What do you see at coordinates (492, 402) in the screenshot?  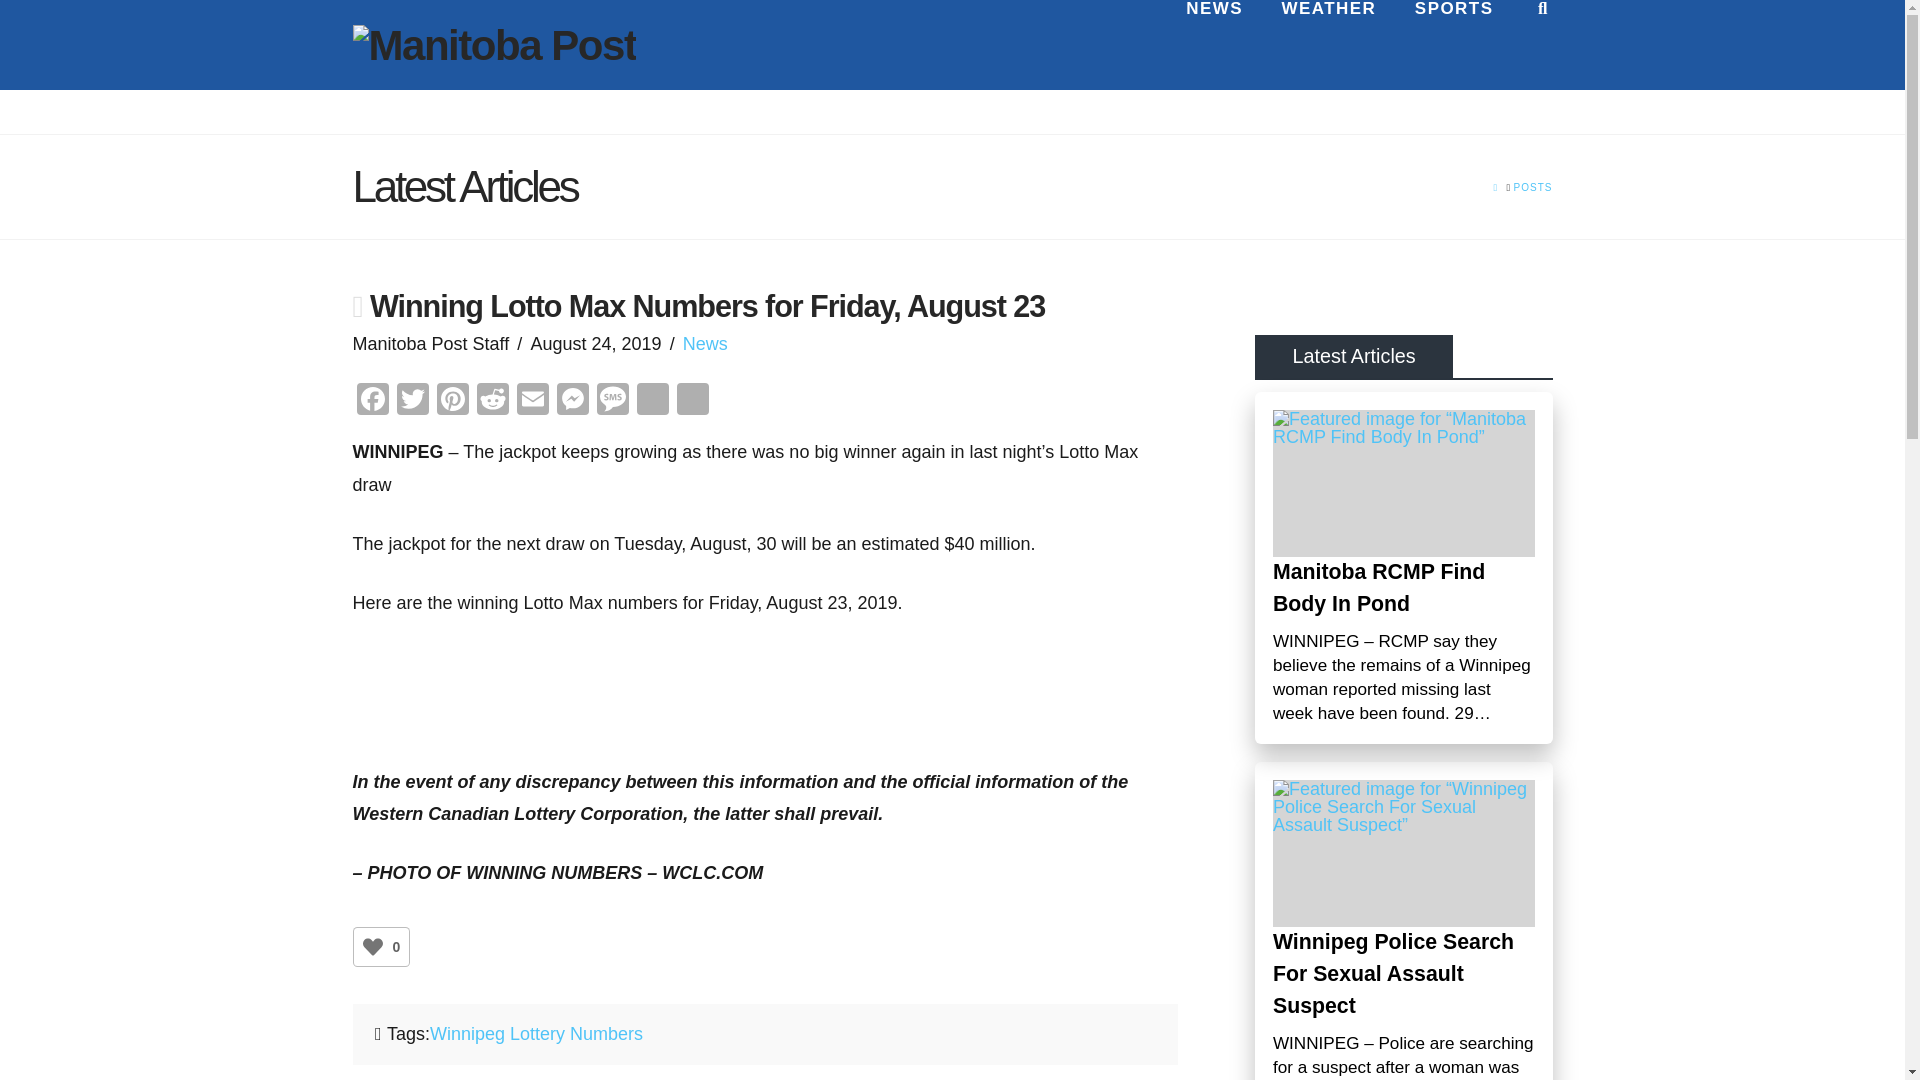 I see `Reddit` at bounding box center [492, 402].